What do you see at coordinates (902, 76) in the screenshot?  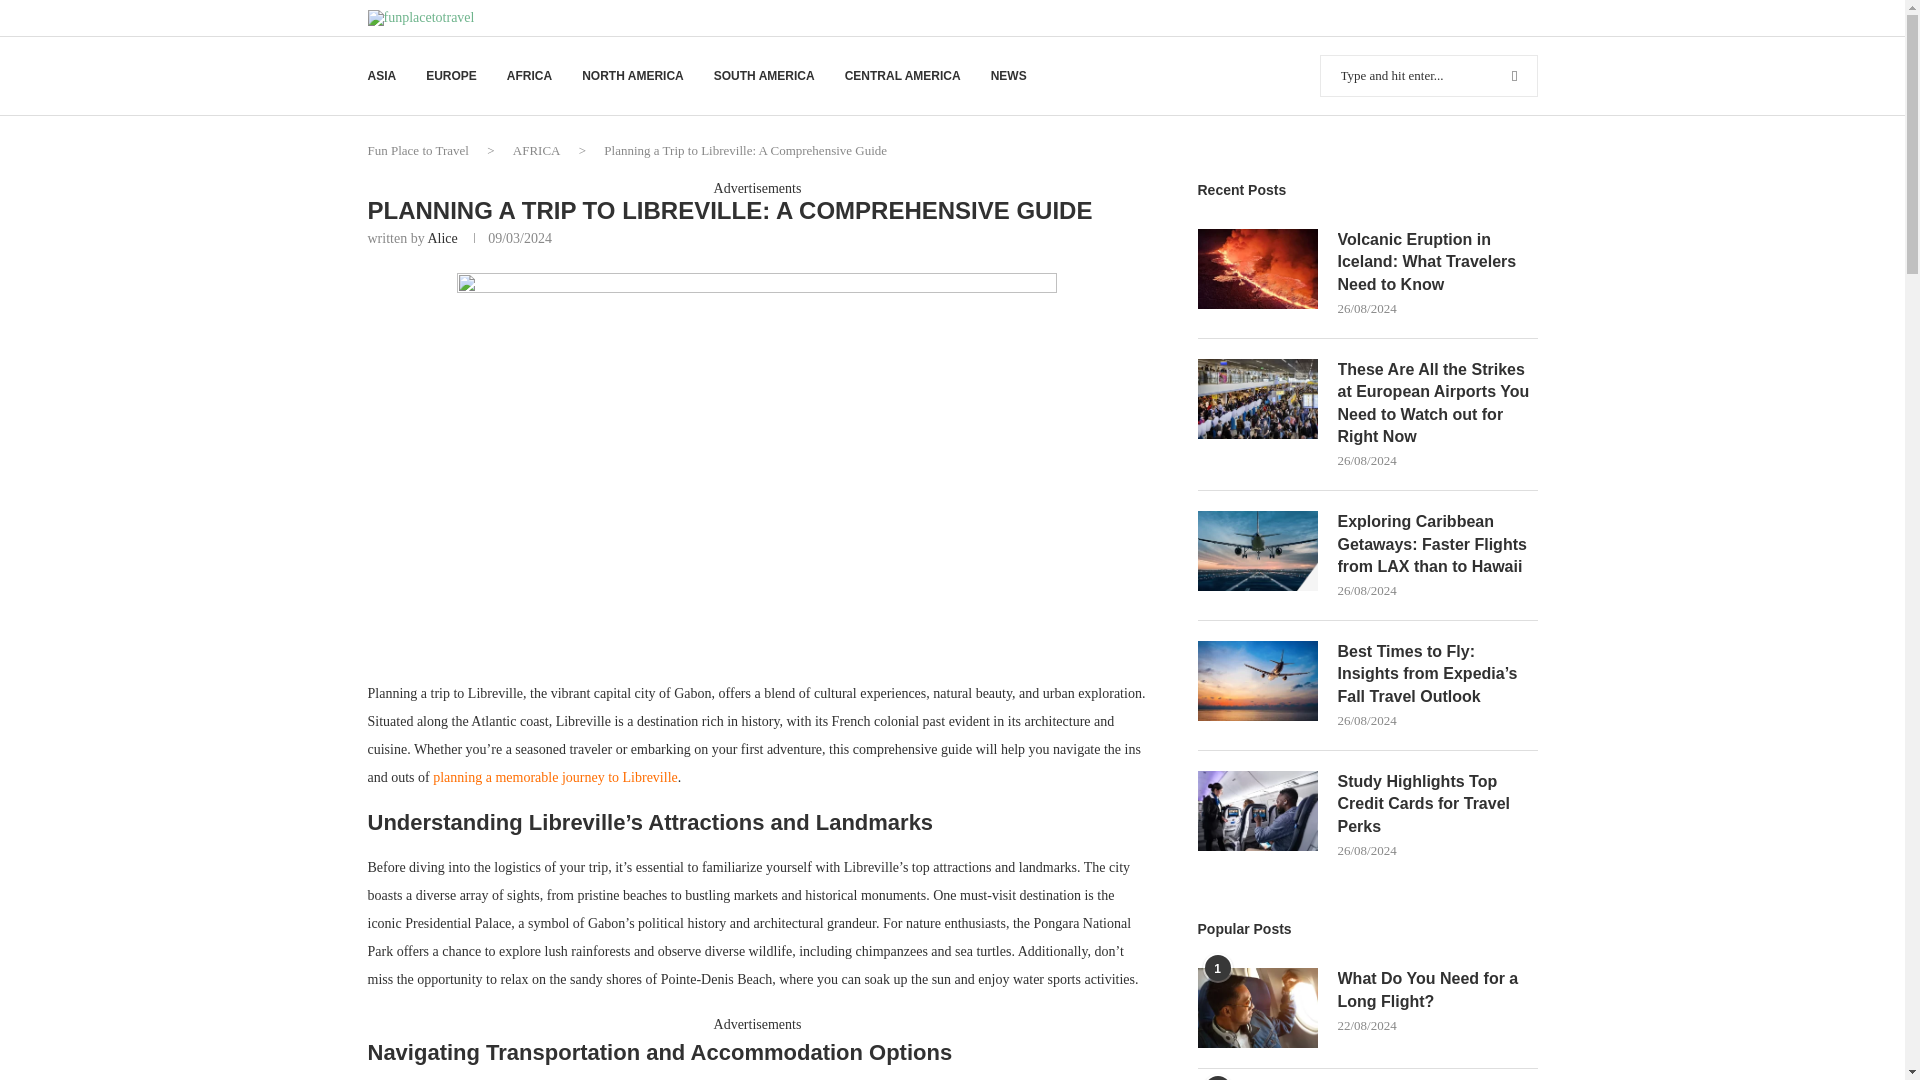 I see `CENTRAL AMERICA` at bounding box center [902, 76].